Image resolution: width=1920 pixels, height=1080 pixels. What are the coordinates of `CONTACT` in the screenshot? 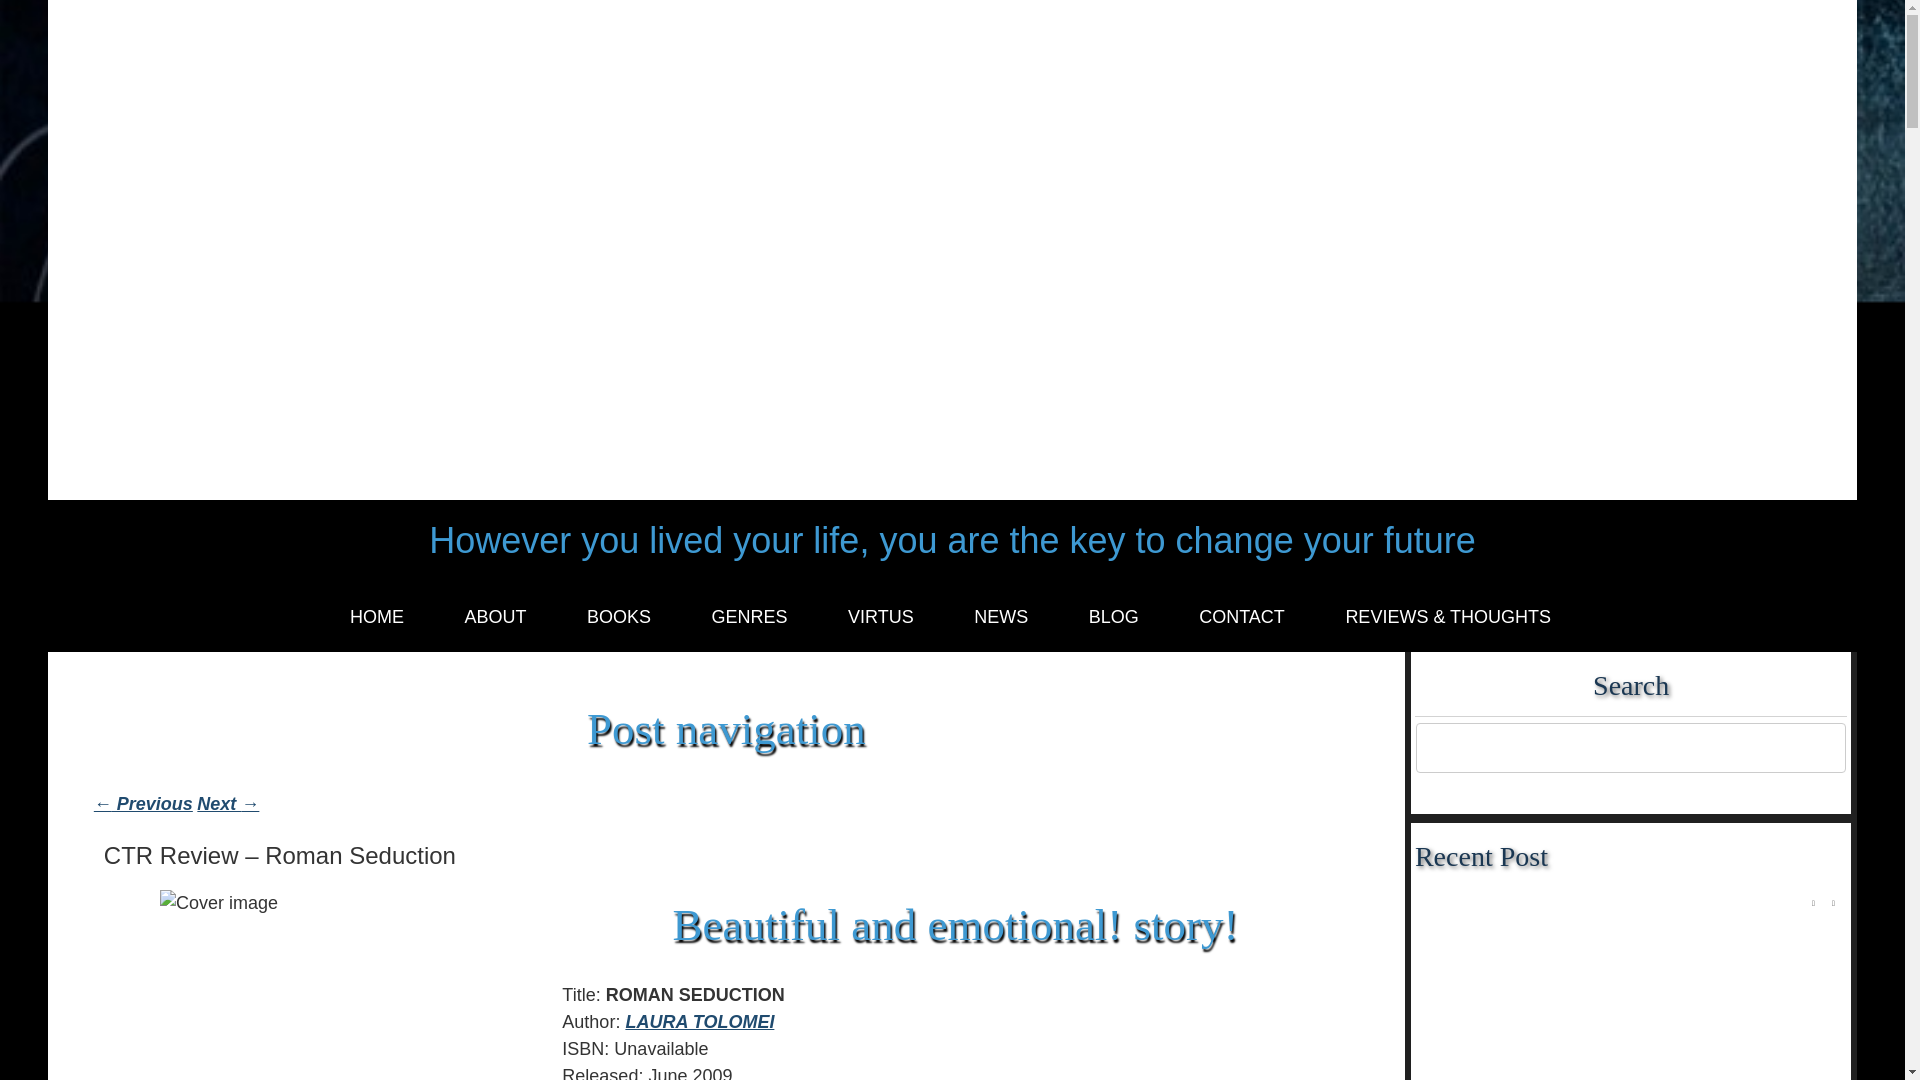 It's located at (1242, 618).